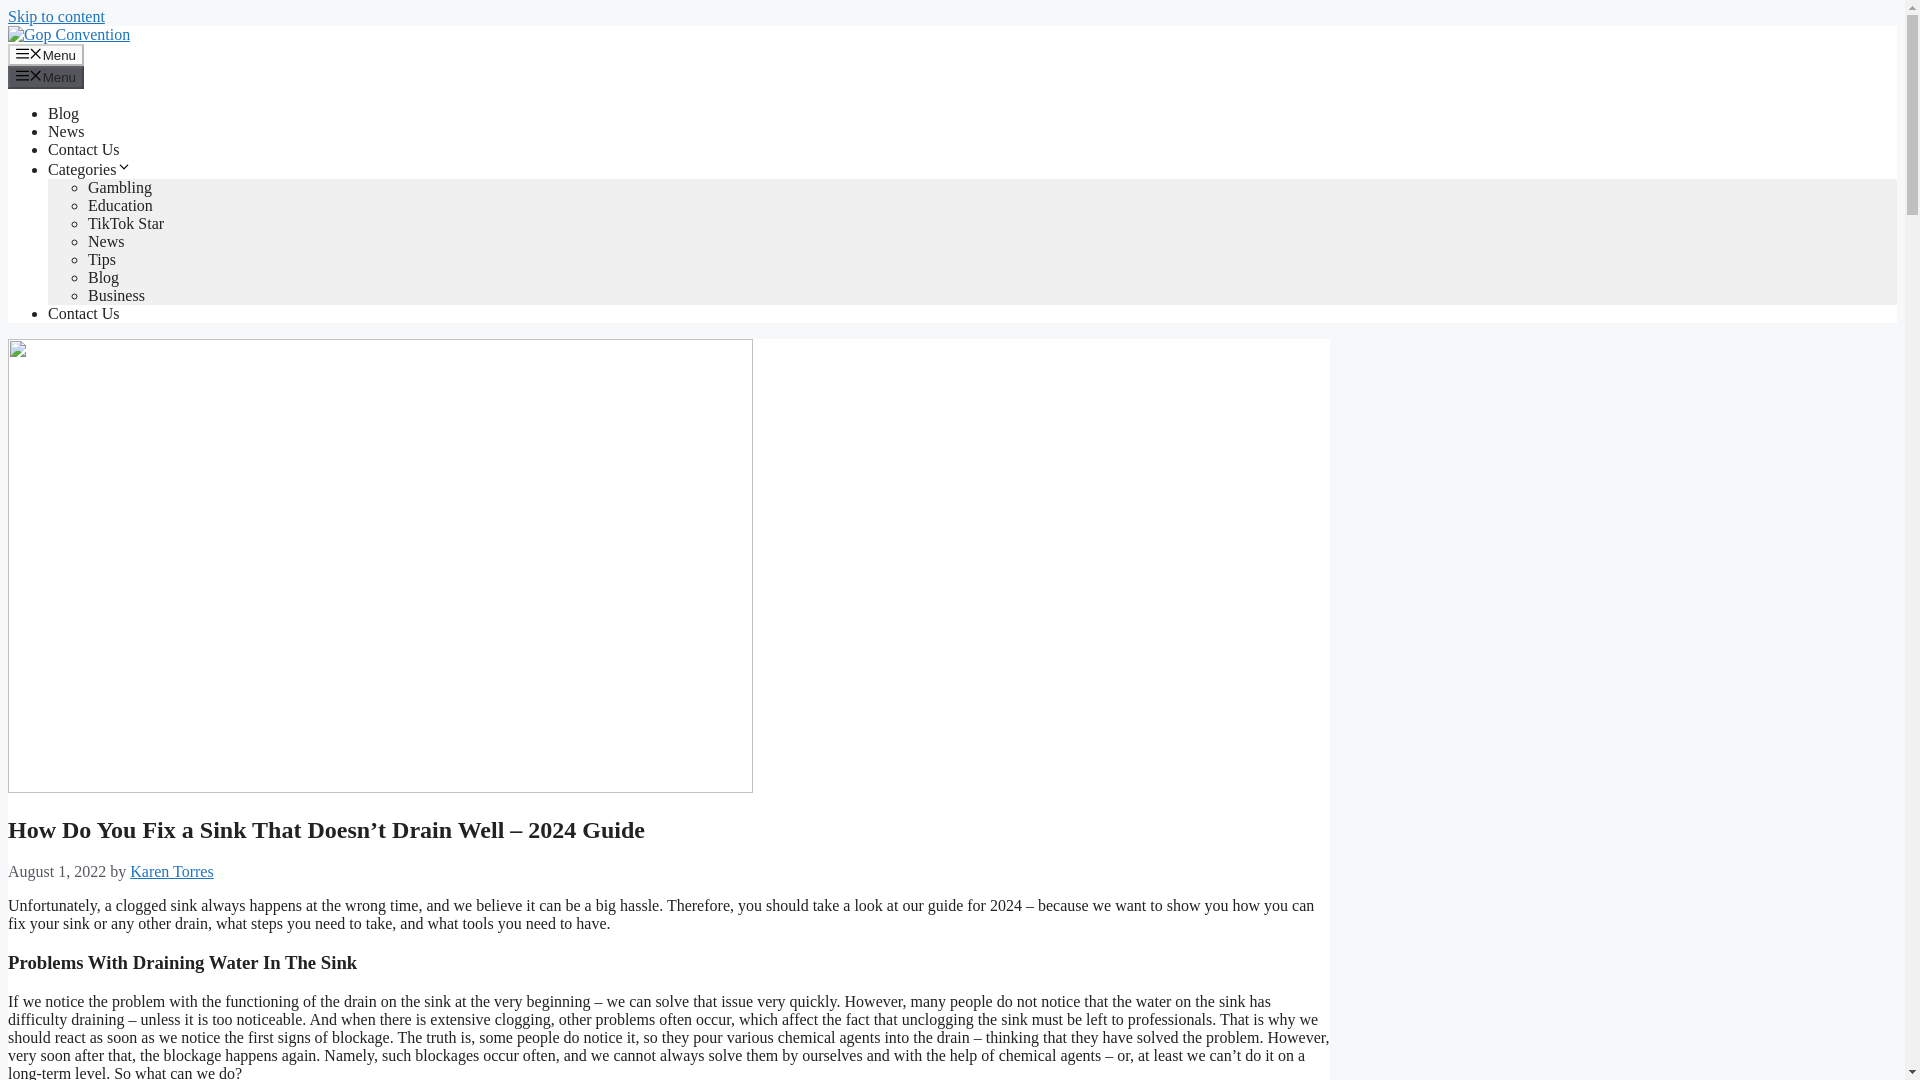 The width and height of the screenshot is (1920, 1080). I want to click on Business, so click(116, 295).